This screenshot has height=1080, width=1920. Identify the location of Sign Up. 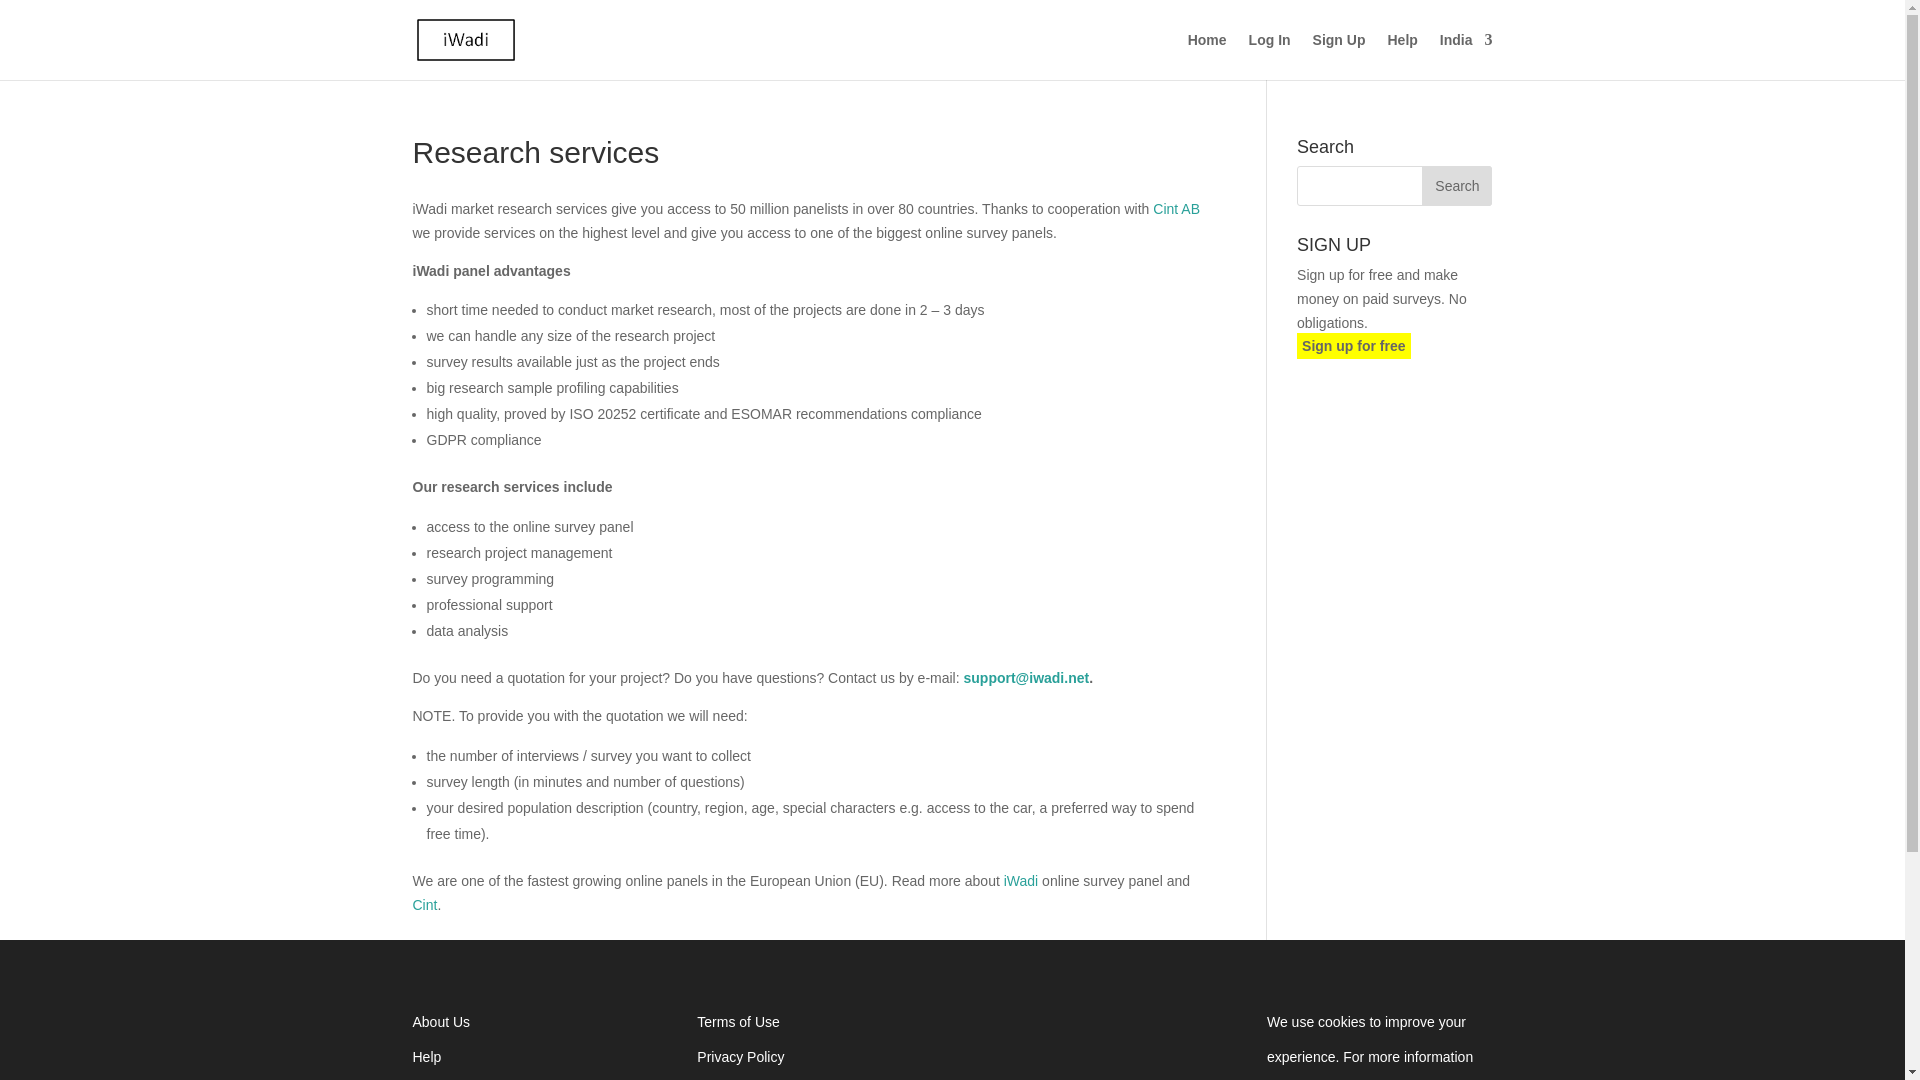
(1339, 56).